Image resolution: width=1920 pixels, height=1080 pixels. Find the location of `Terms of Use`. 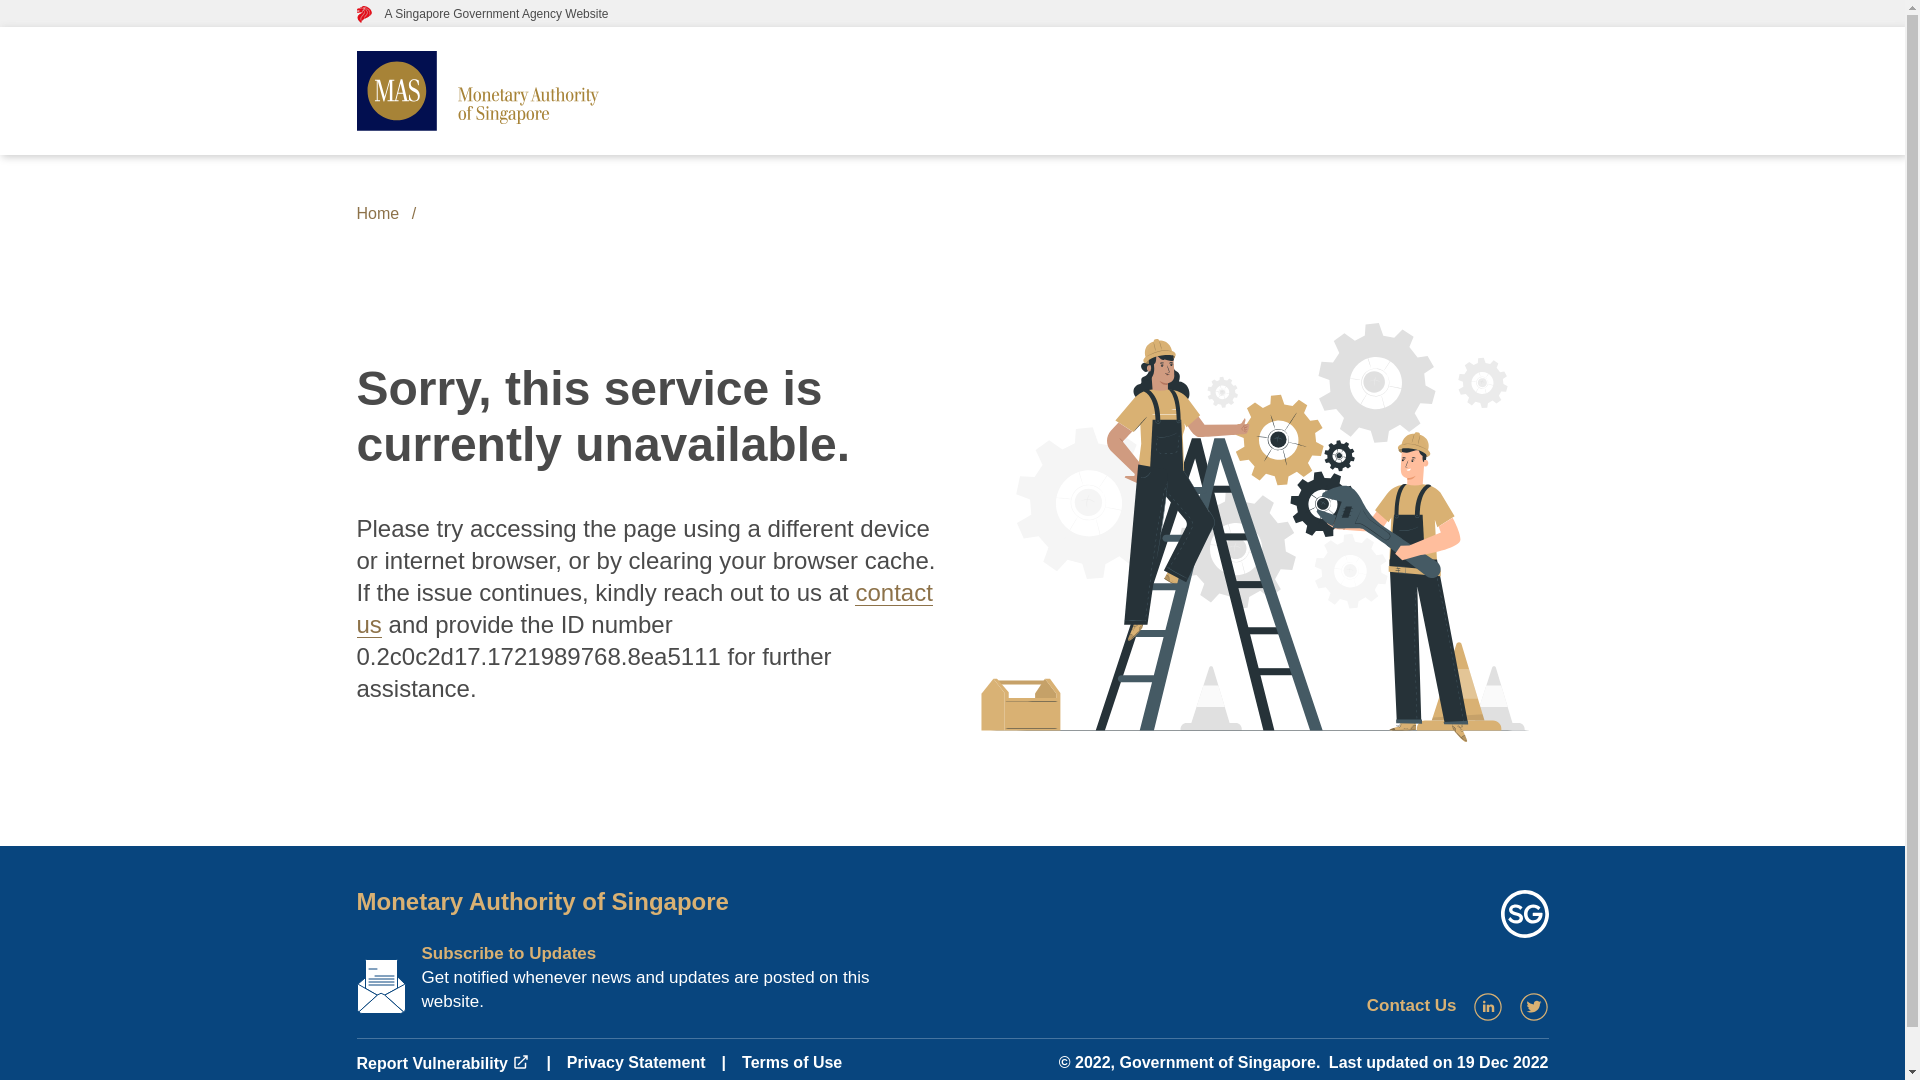

Terms of Use is located at coordinates (792, 1062).